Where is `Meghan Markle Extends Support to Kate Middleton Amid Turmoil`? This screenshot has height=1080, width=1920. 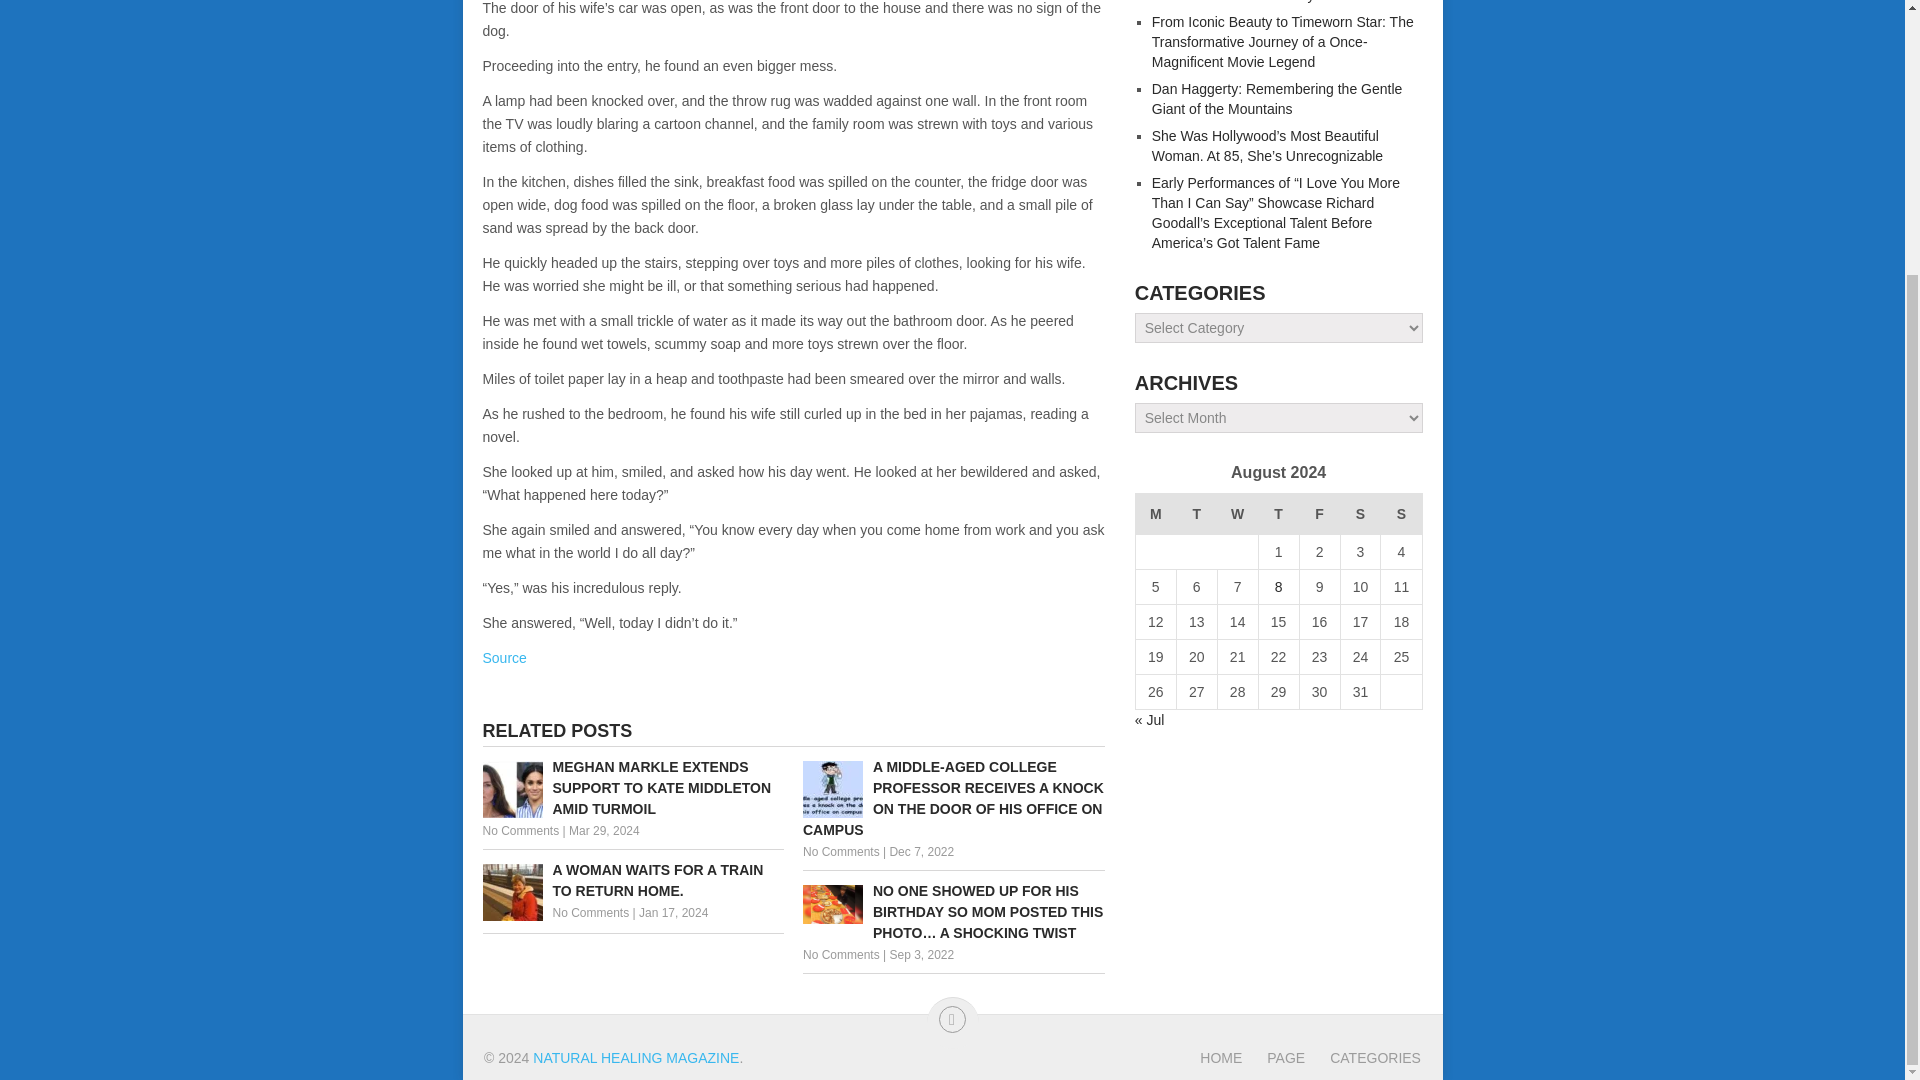 Meghan Markle Extends Support to Kate Middleton Amid Turmoil is located at coordinates (632, 788).